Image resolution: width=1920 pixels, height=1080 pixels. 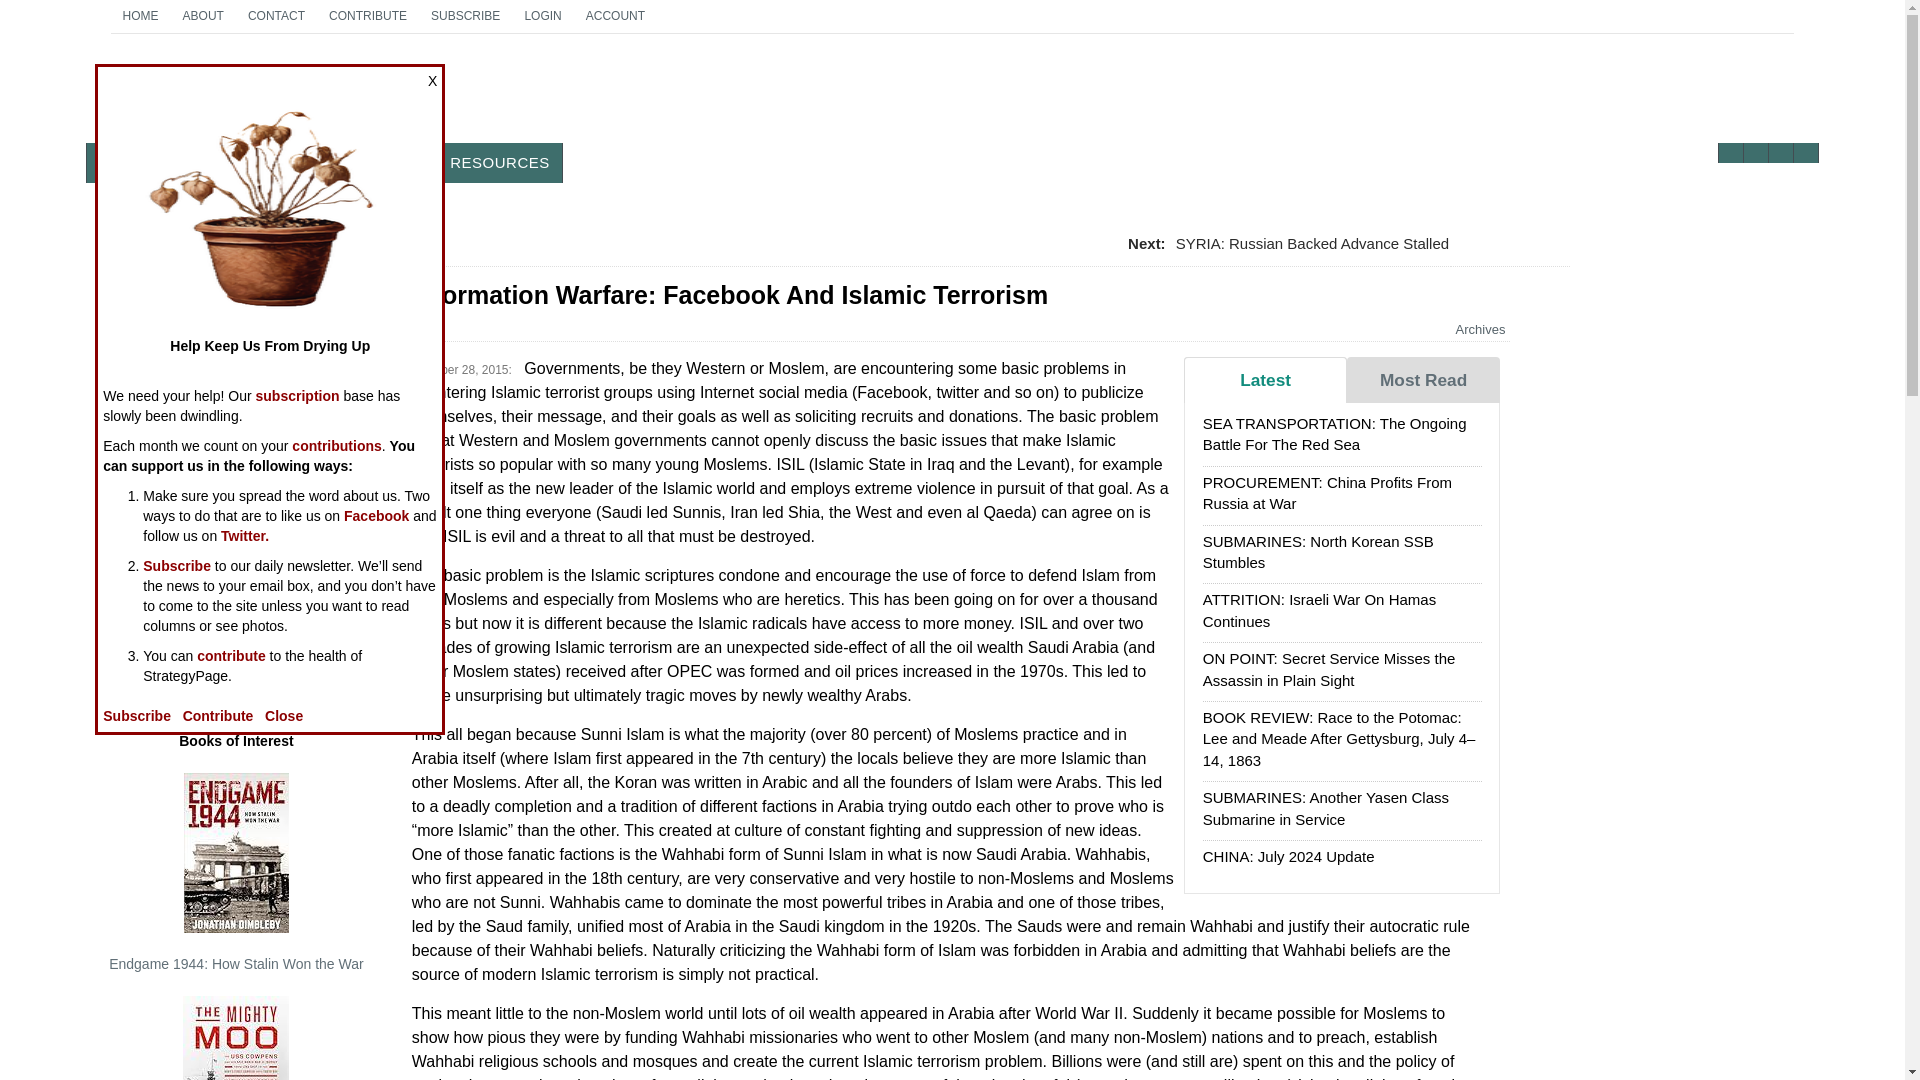 What do you see at coordinates (615, 16) in the screenshot?
I see `PHOTOS` at bounding box center [615, 16].